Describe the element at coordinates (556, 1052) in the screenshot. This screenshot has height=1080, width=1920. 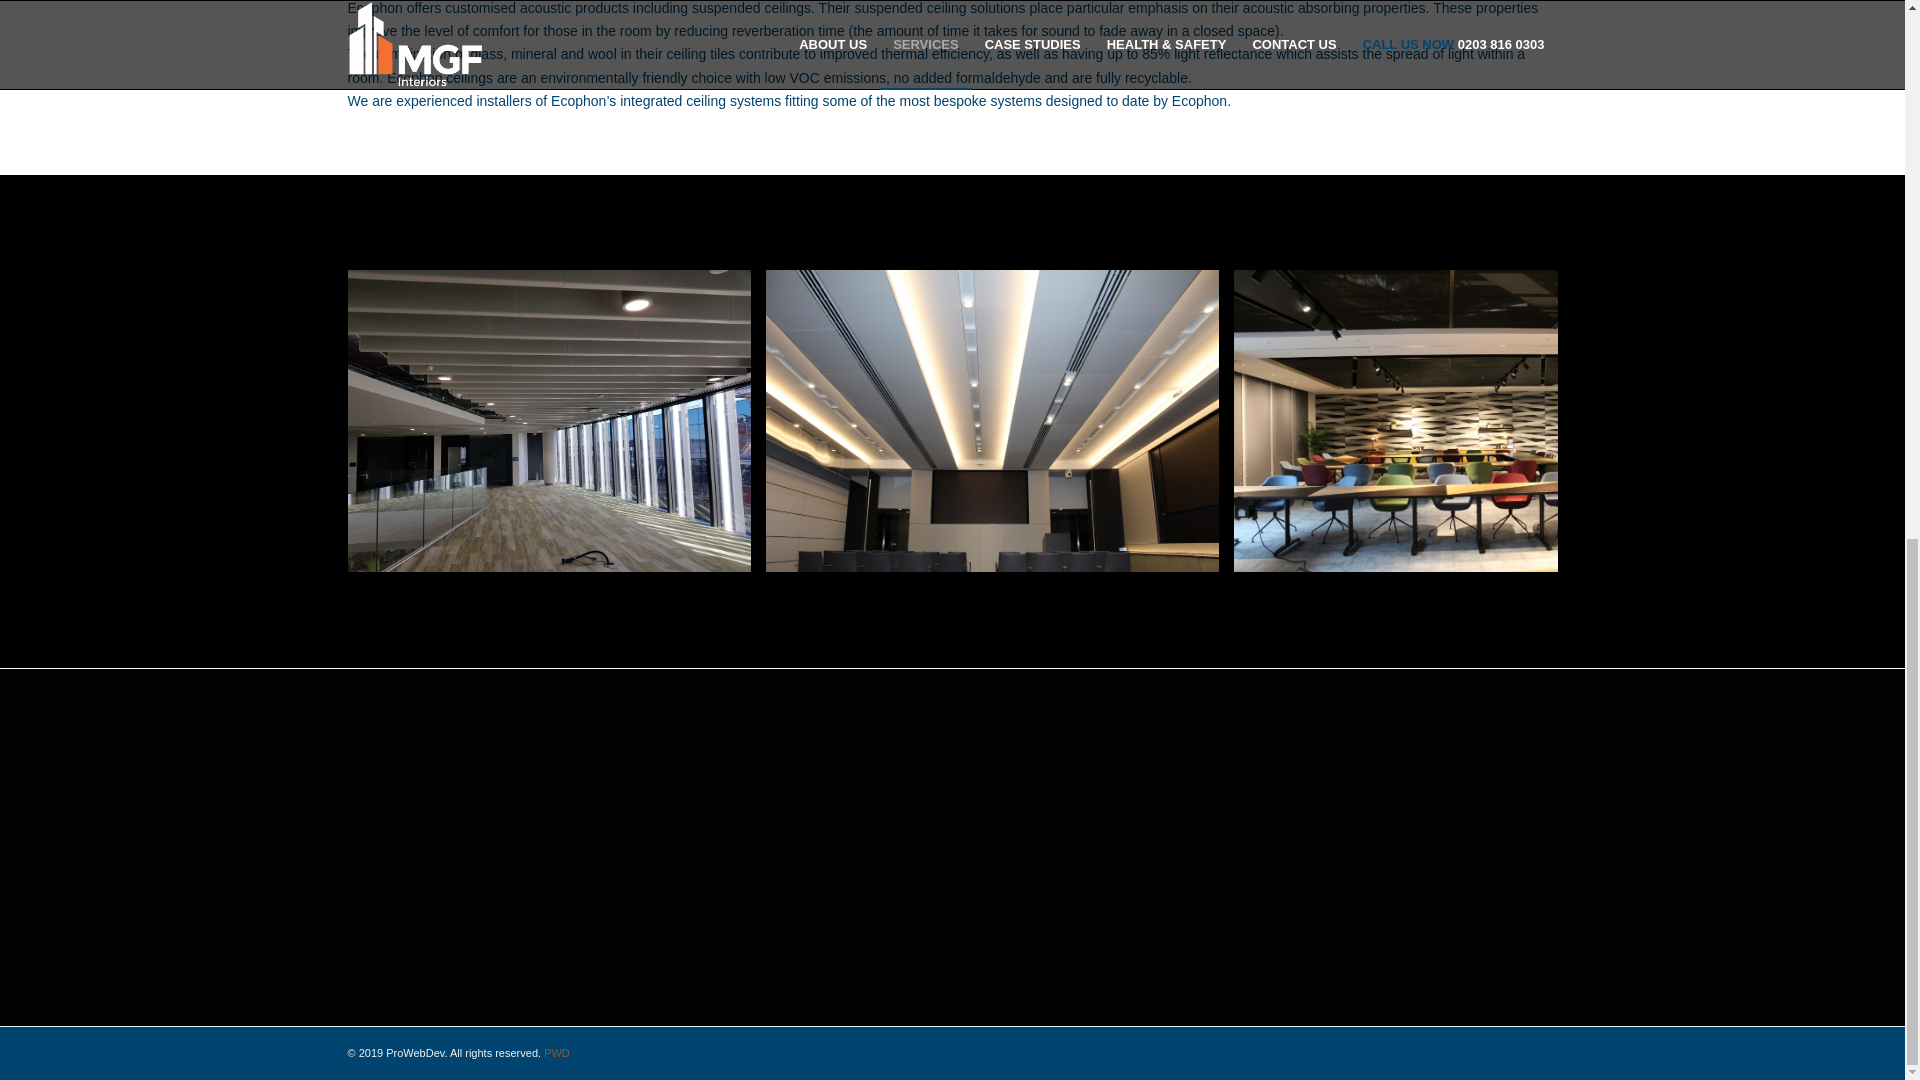
I see `PWD` at that location.